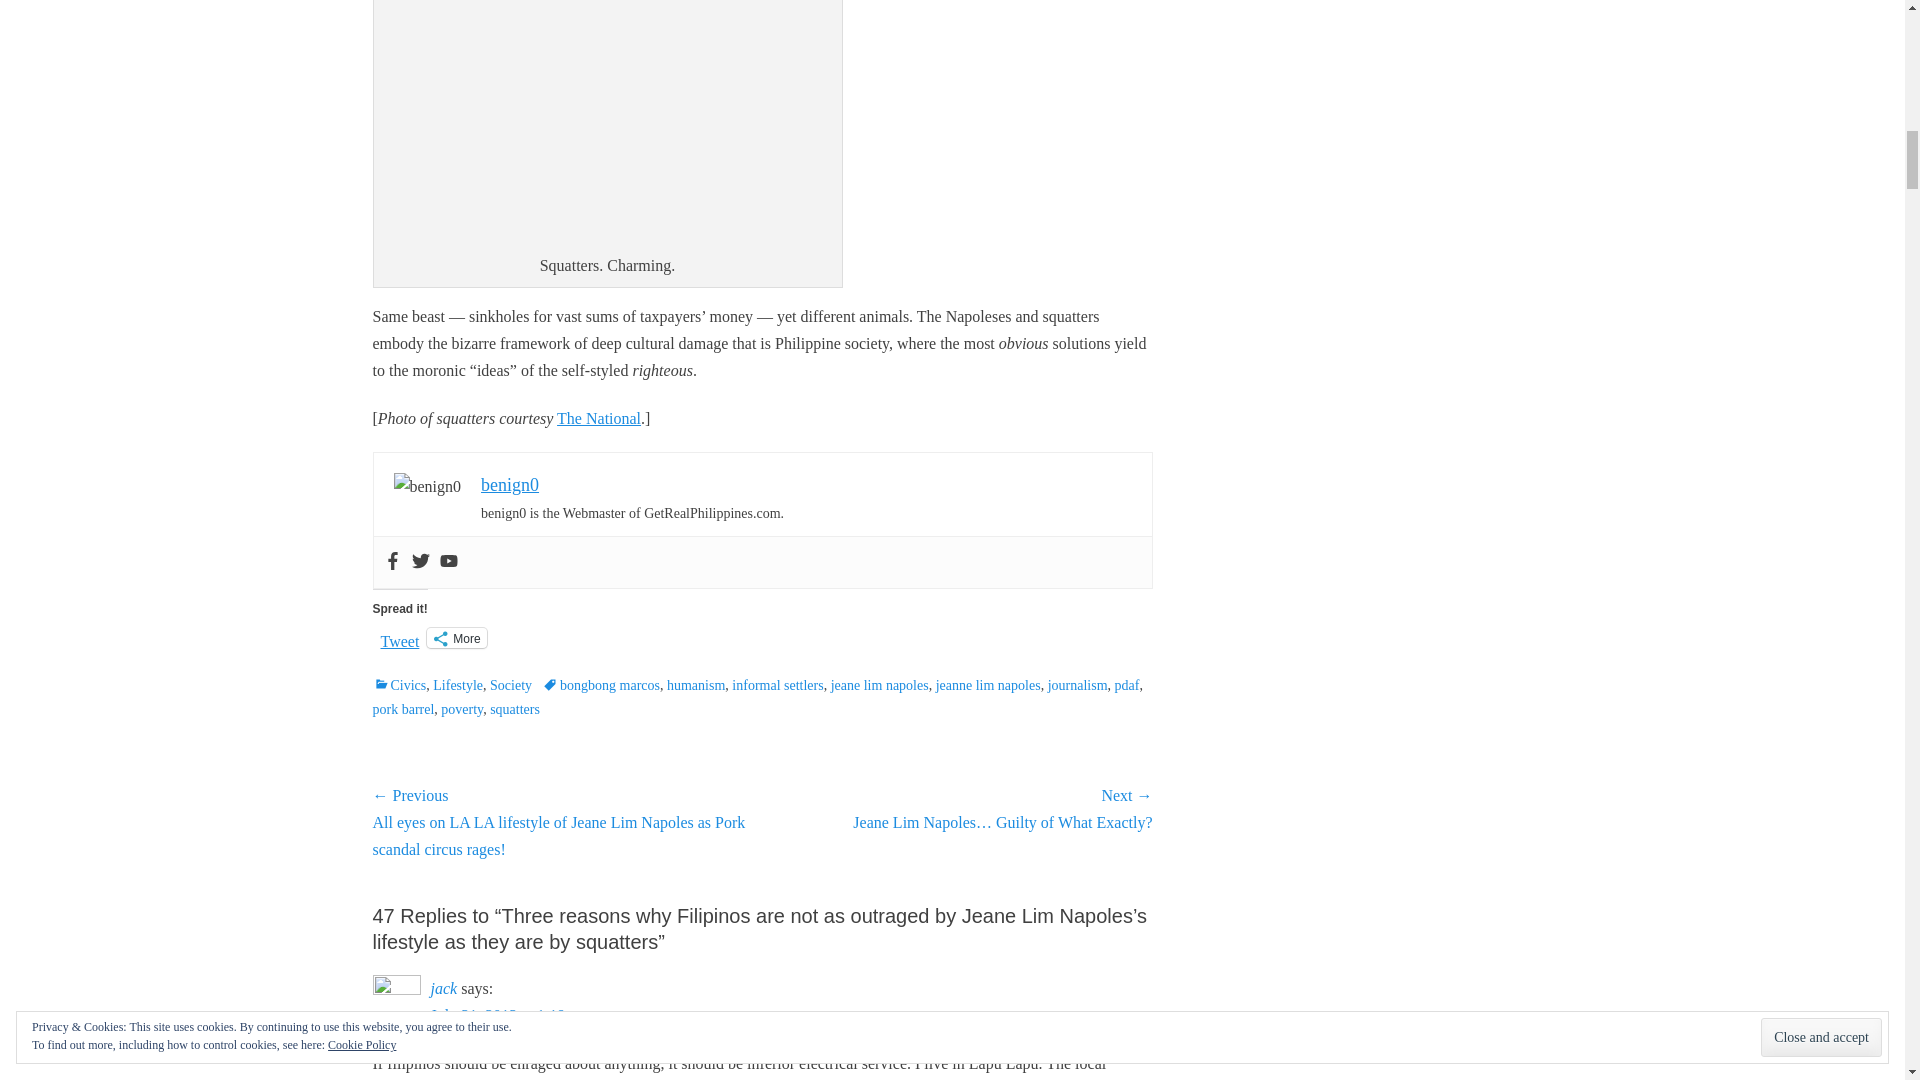 This screenshot has width=1920, height=1080. Describe the element at coordinates (510, 484) in the screenshot. I see `benign0` at that location.